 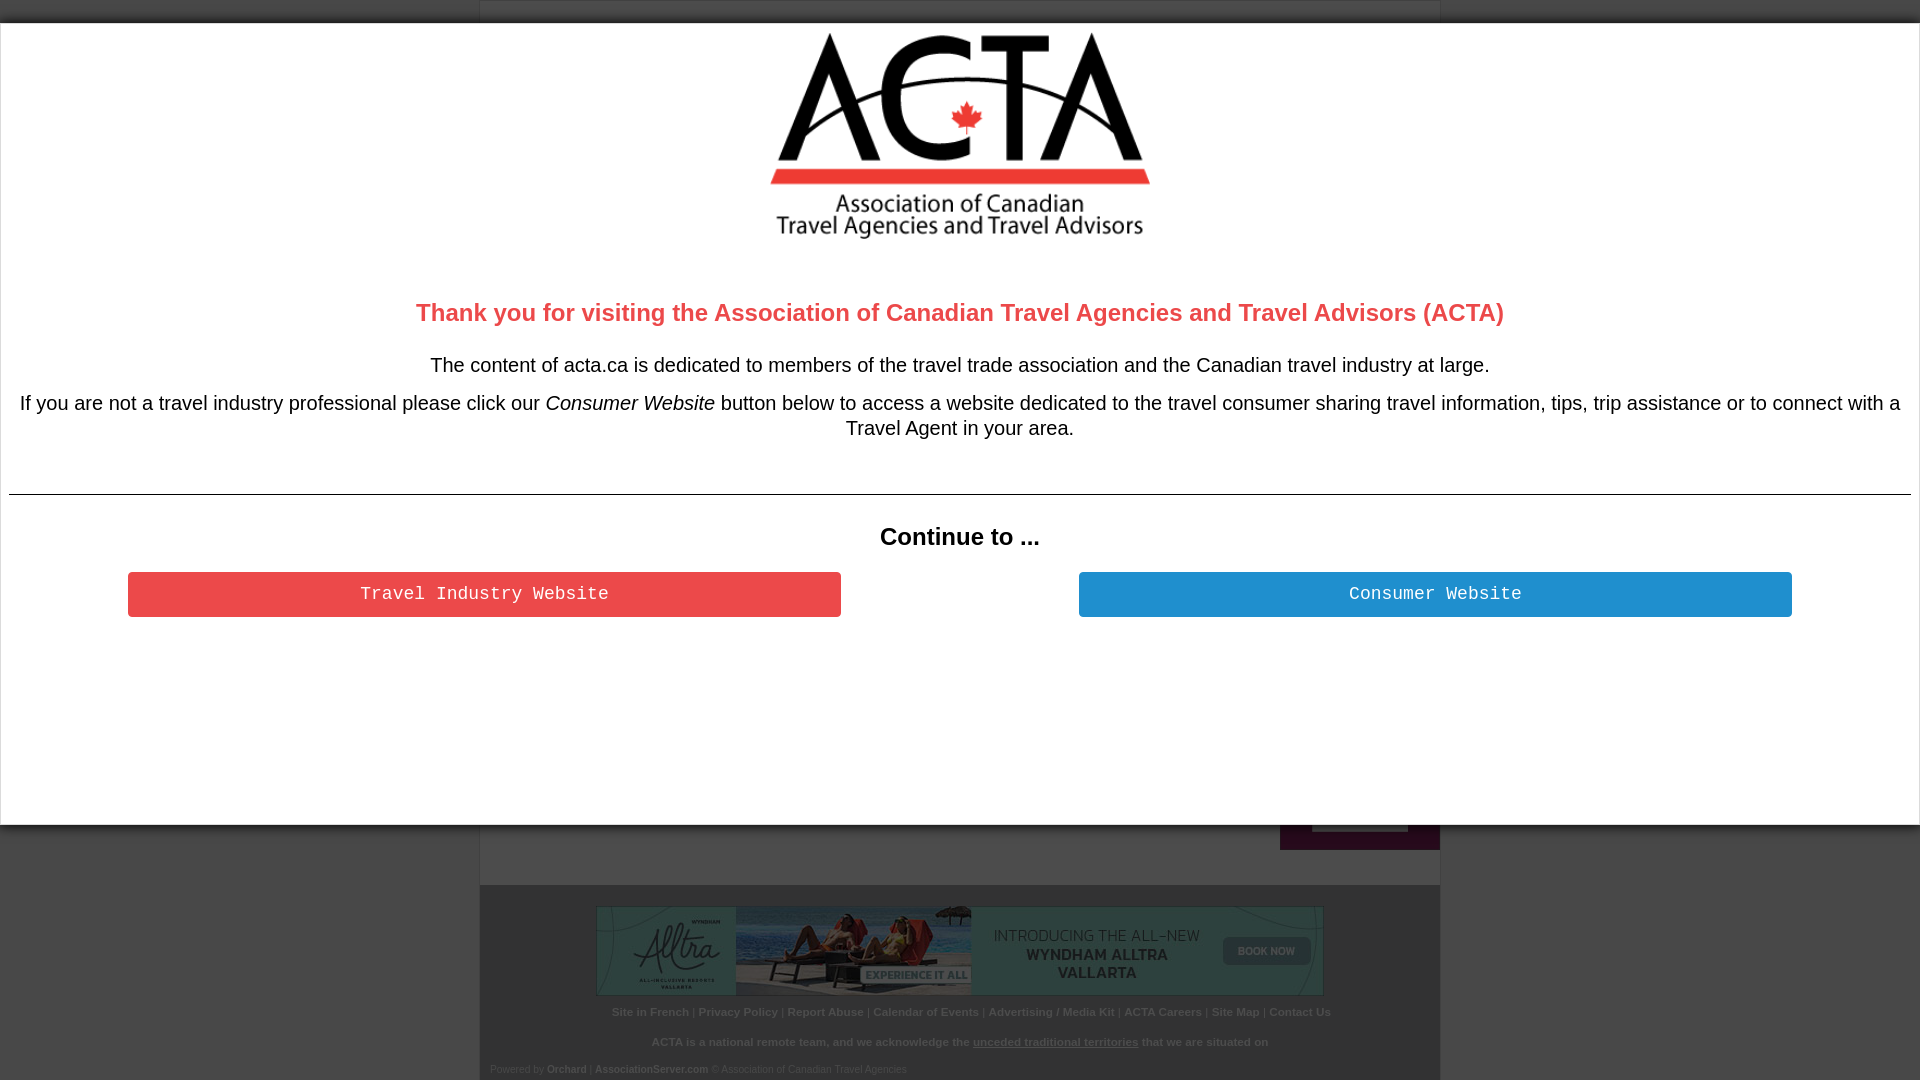 I want to click on Site Map, so click(x=1236, y=1011).